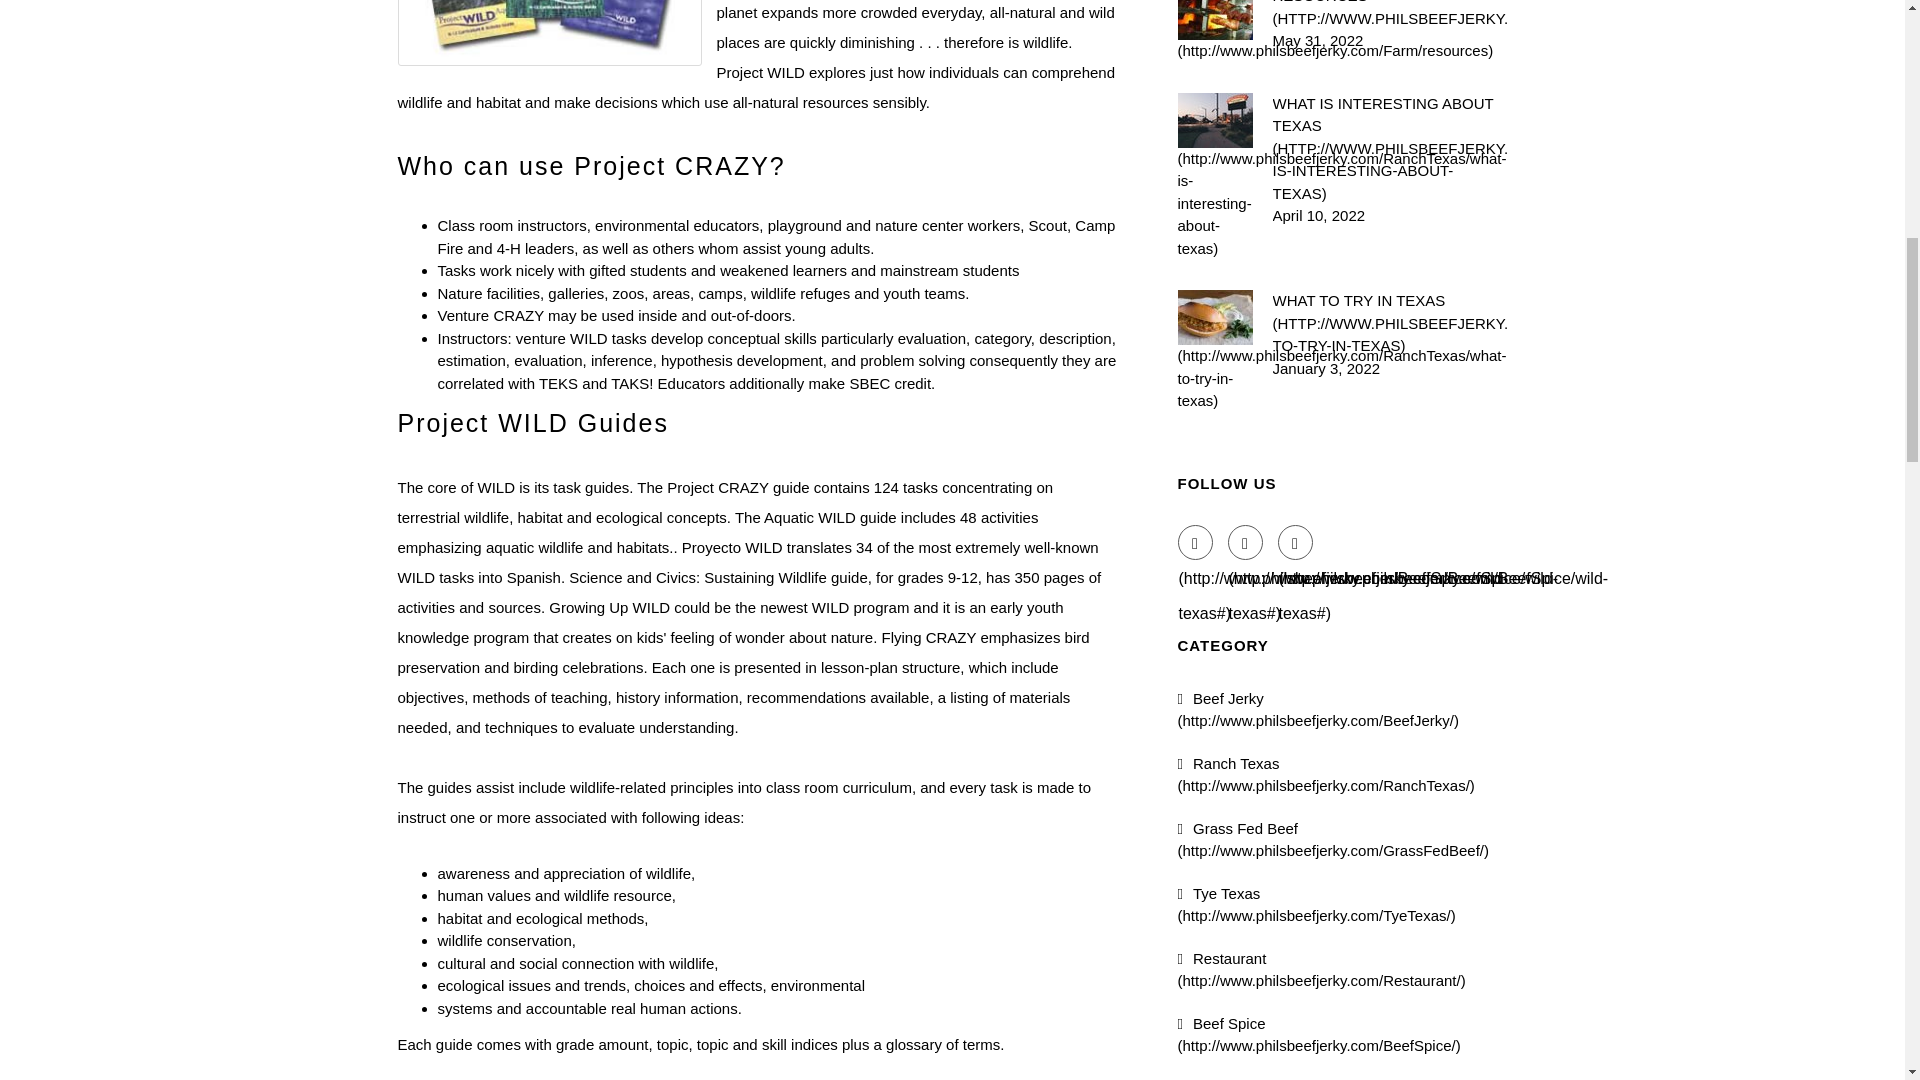  Describe the element at coordinates (1316, 904) in the screenshot. I see `View all posts filed under Tye Texas` at that location.